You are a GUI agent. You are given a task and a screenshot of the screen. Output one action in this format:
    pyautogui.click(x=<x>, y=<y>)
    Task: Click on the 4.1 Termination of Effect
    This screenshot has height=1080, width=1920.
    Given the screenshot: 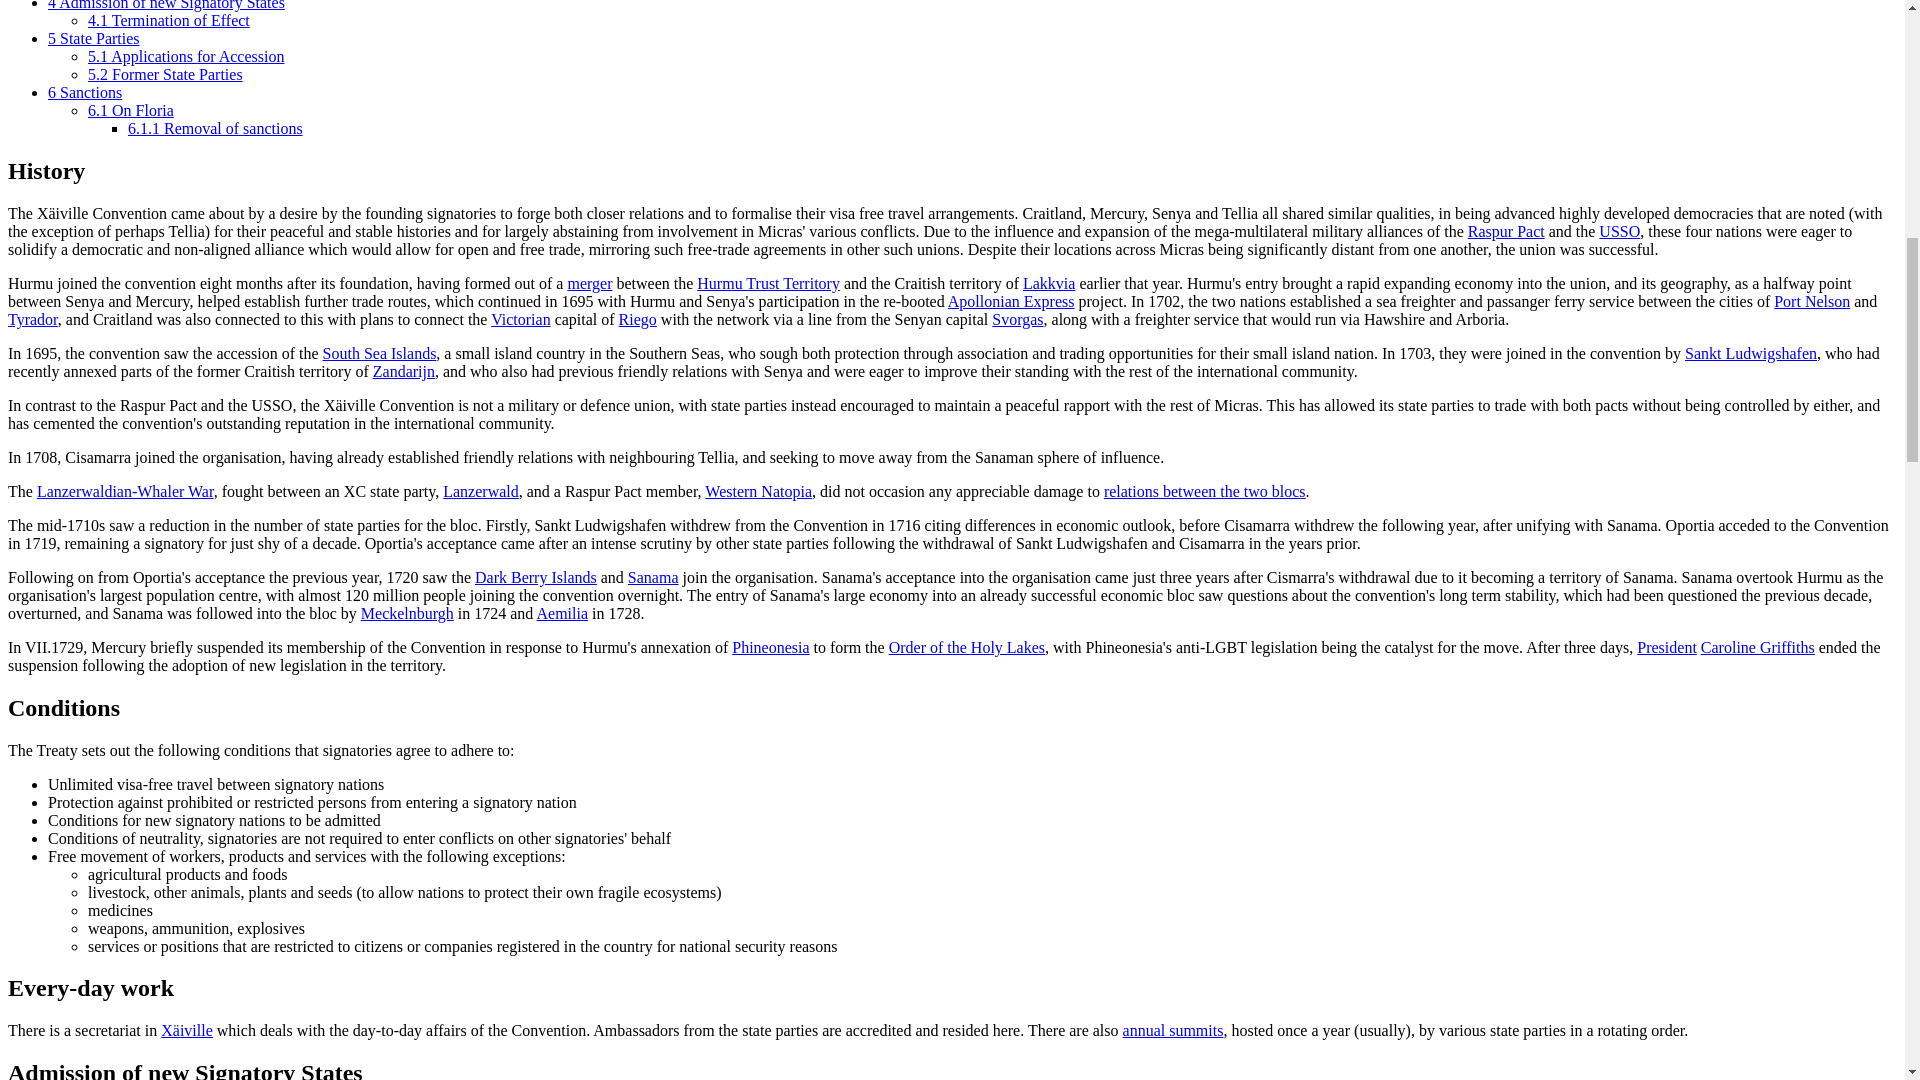 What is the action you would take?
    pyautogui.click(x=168, y=20)
    